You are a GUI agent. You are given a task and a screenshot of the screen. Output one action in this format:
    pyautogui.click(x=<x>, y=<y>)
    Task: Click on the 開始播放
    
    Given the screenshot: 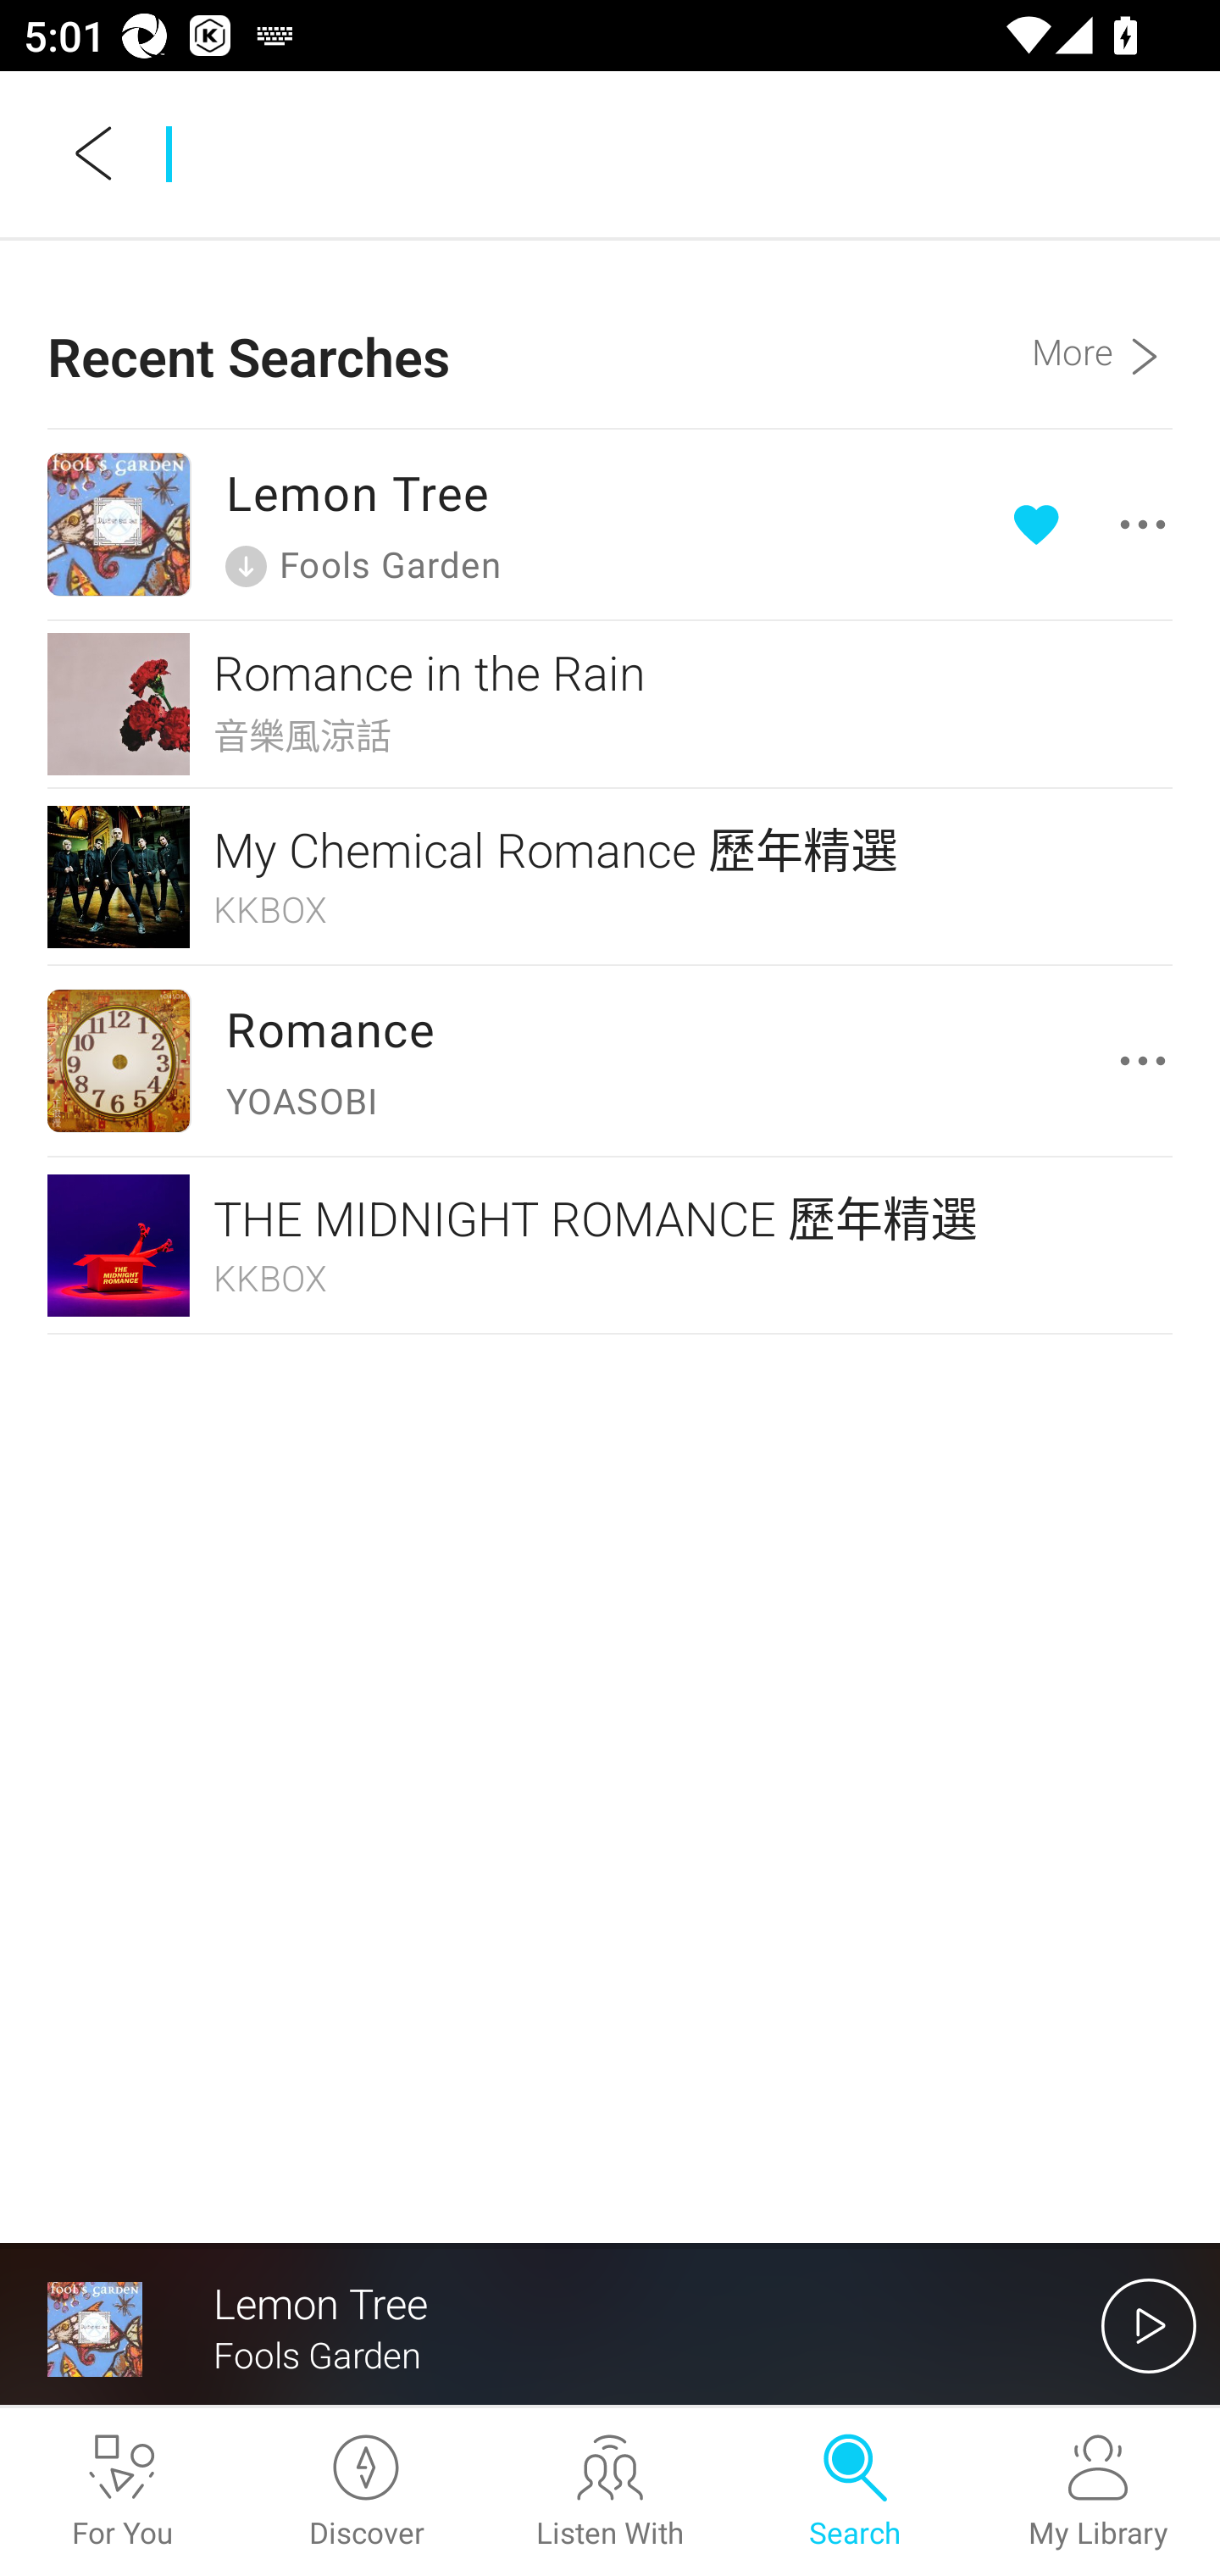 What is the action you would take?
    pyautogui.click(x=1149, y=2325)
    